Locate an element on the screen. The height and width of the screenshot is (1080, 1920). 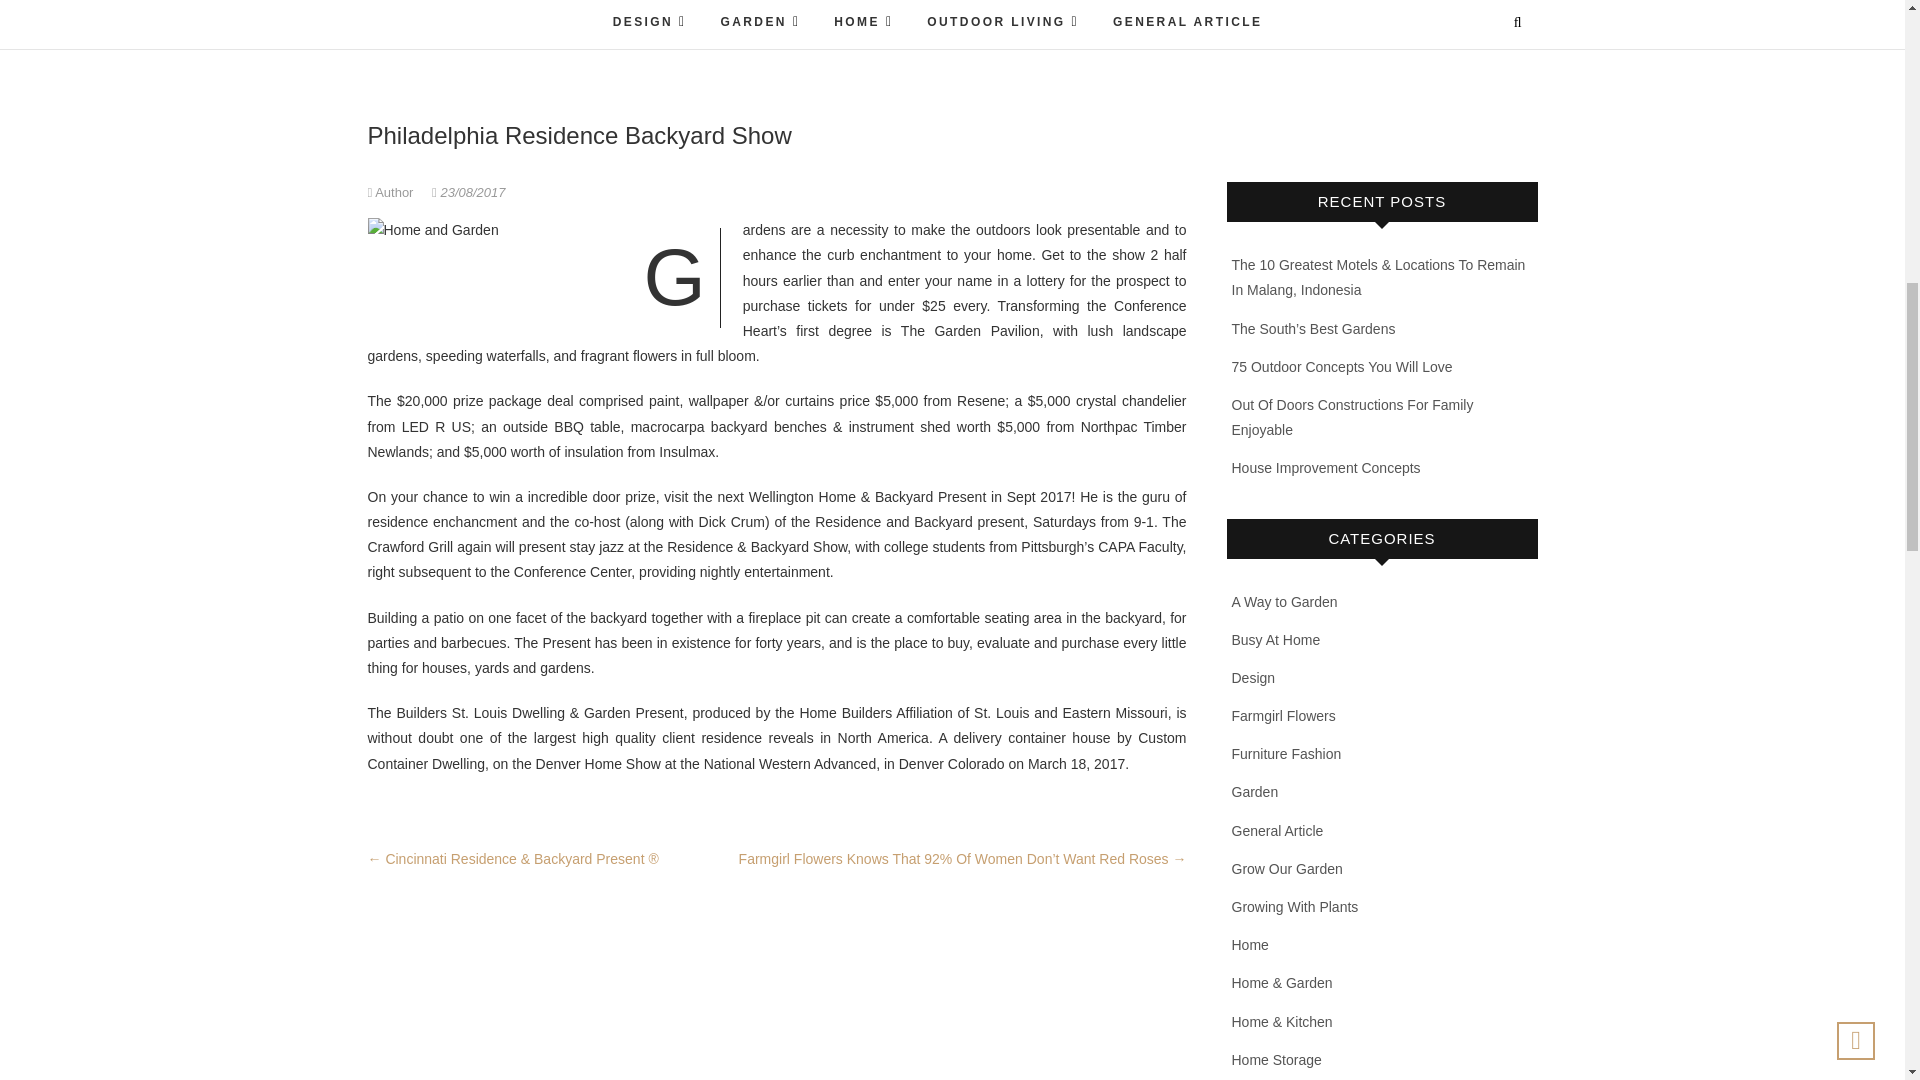
75 Outdoor Concepts You Will Love is located at coordinates (1342, 366).